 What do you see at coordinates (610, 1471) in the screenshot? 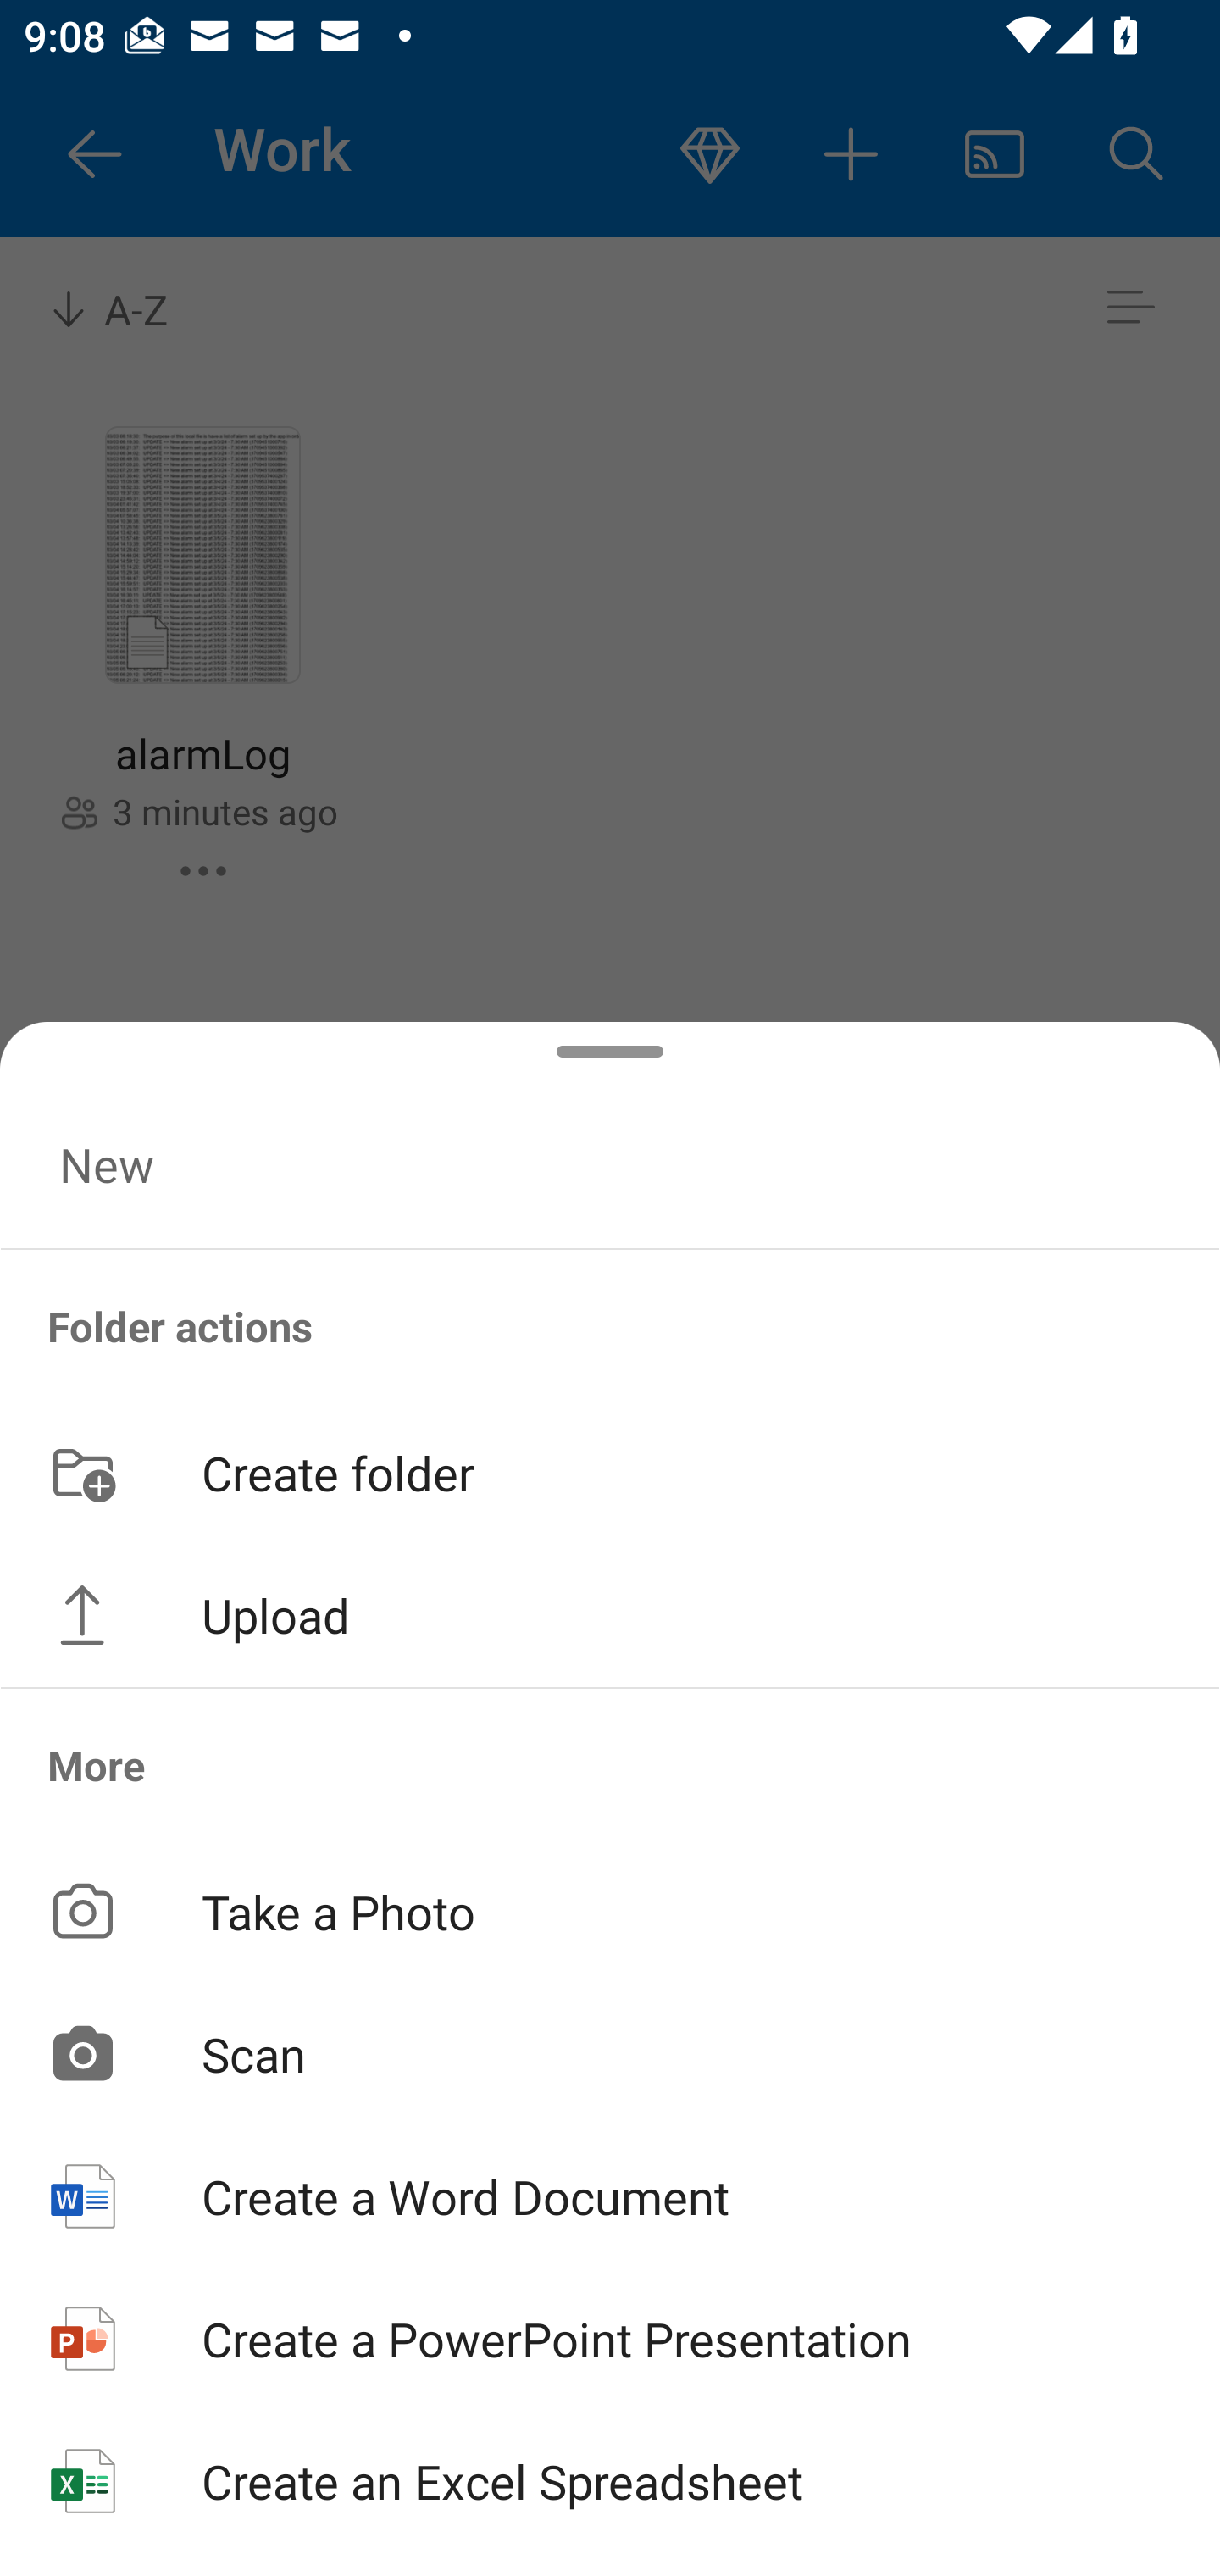
I see `Create folder button Create folder` at bounding box center [610, 1471].